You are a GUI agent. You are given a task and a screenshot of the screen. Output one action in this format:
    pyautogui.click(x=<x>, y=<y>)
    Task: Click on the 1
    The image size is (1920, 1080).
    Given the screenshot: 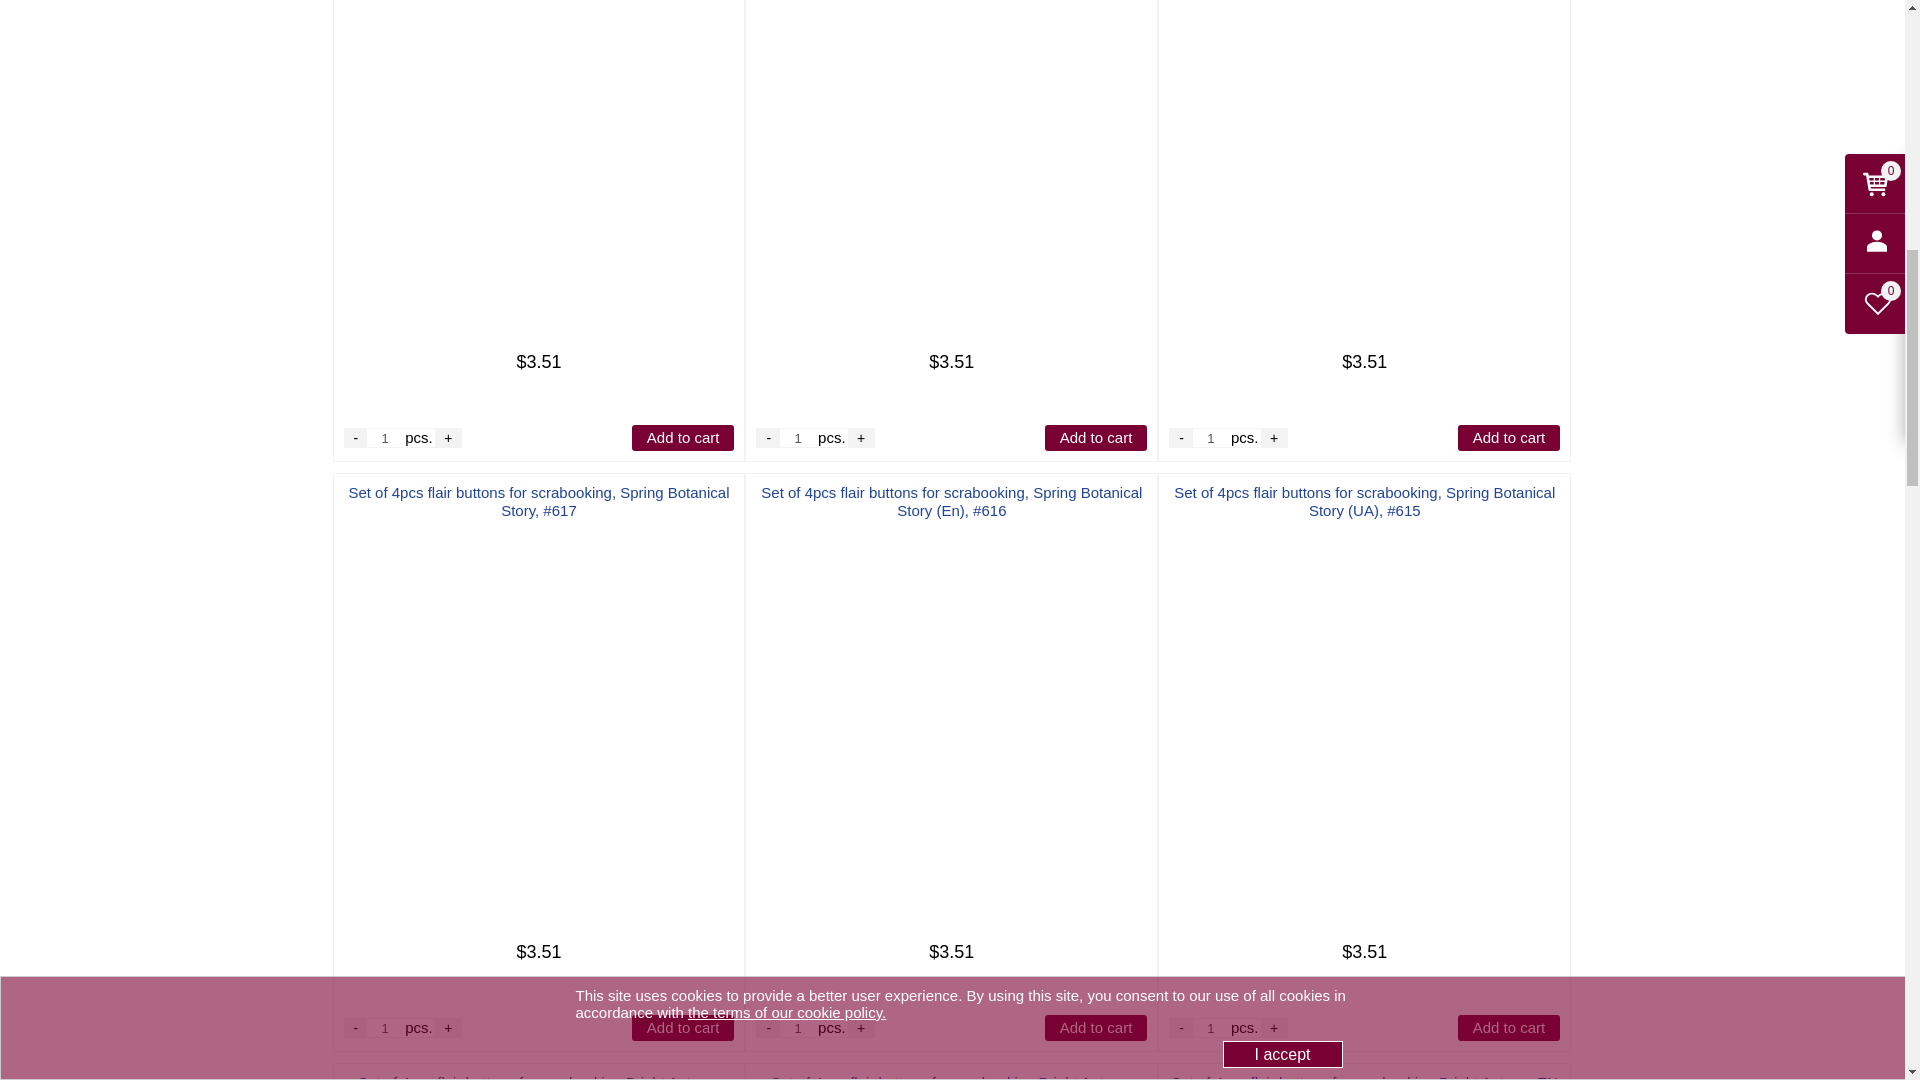 What is the action you would take?
    pyautogui.click(x=384, y=438)
    